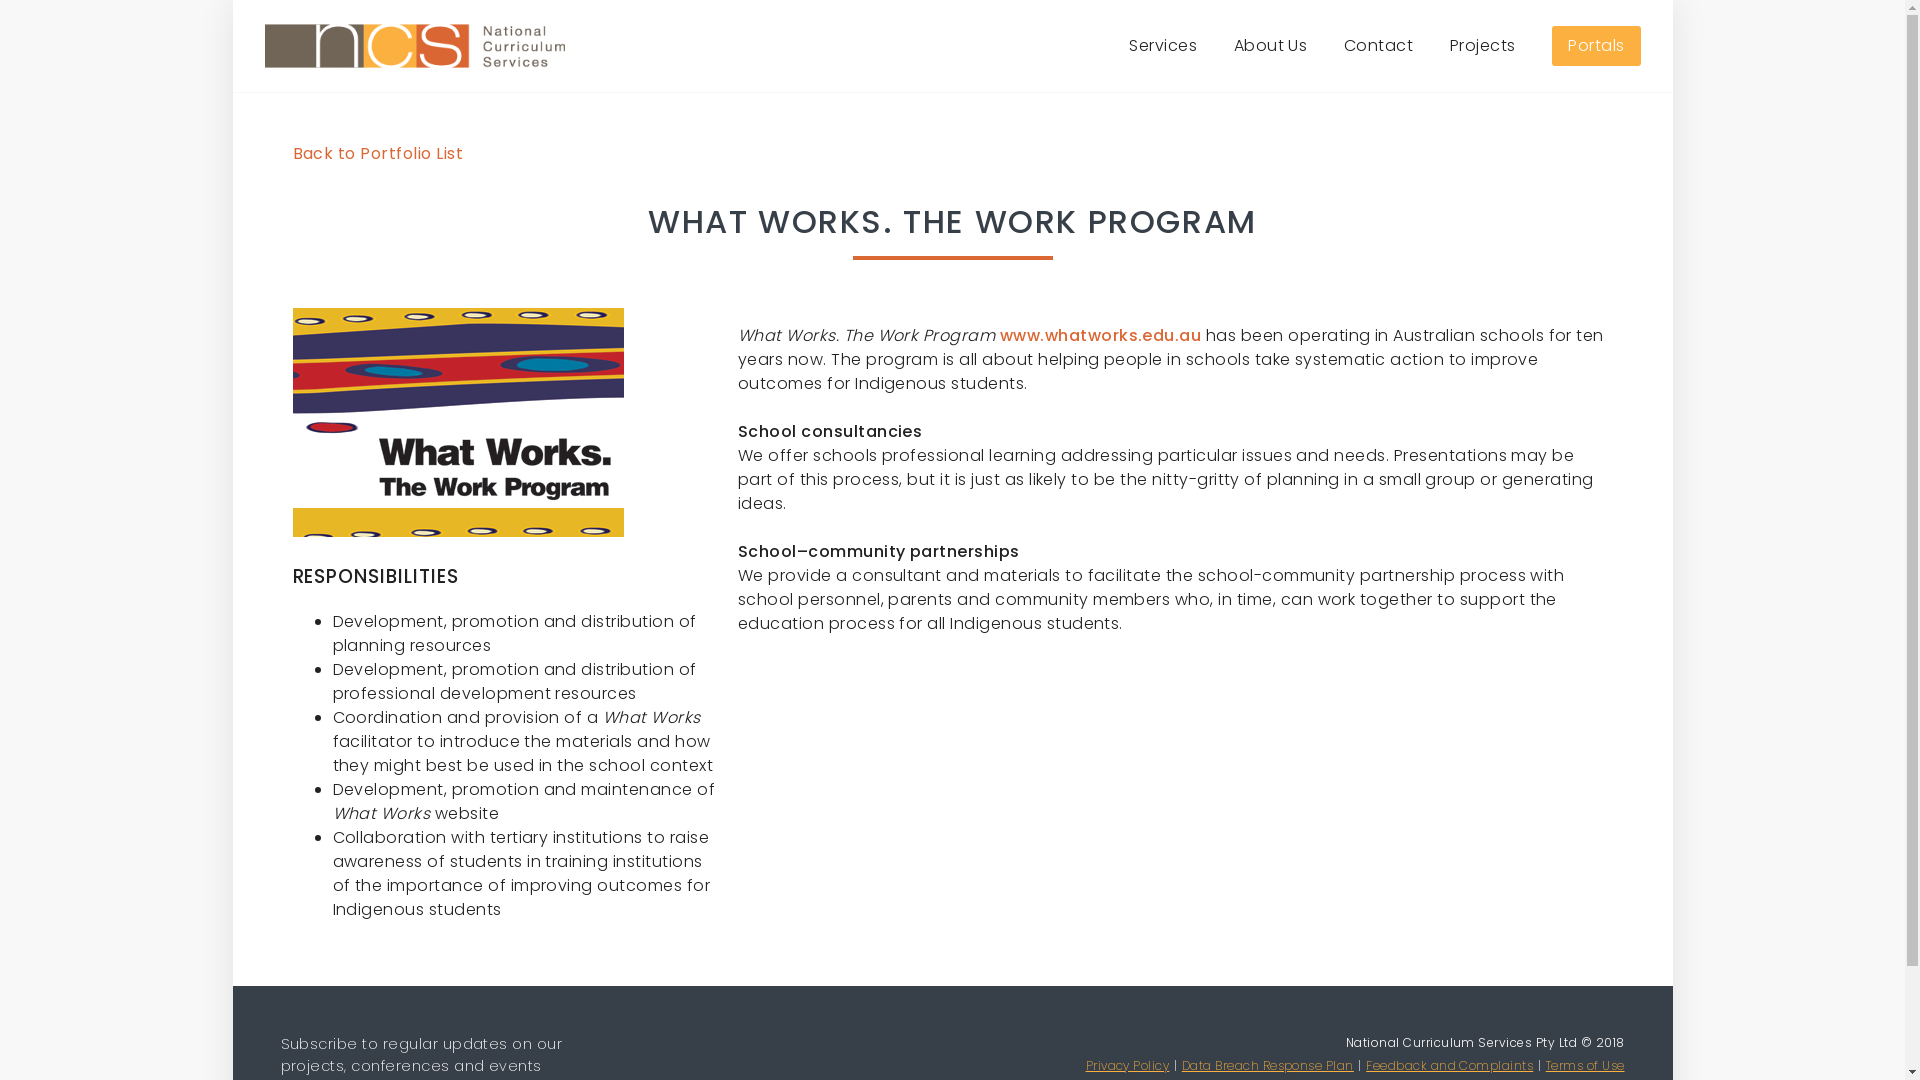 This screenshot has width=1920, height=1080. Describe the element at coordinates (1586, 1066) in the screenshot. I see `Terms of Use` at that location.